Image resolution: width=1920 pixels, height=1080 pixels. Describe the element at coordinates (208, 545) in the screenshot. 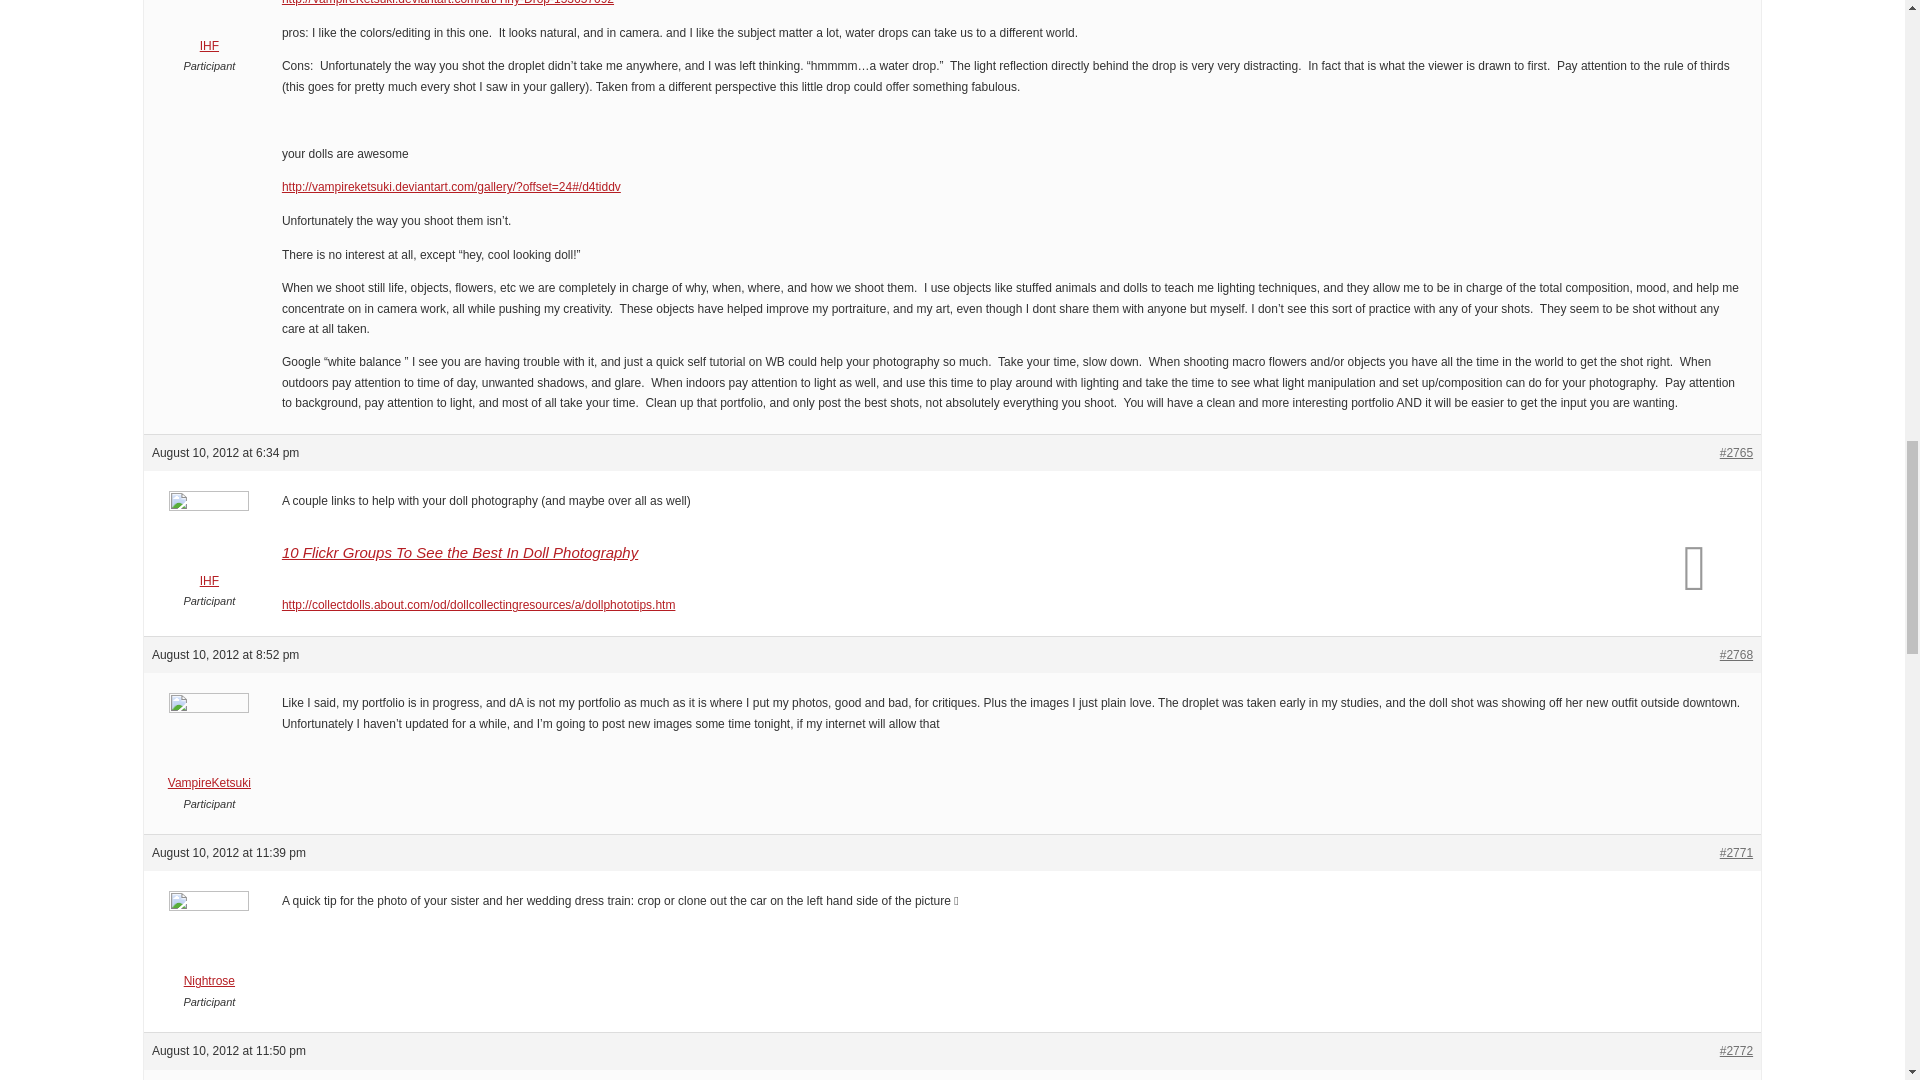

I see `View IHF's profile` at that location.